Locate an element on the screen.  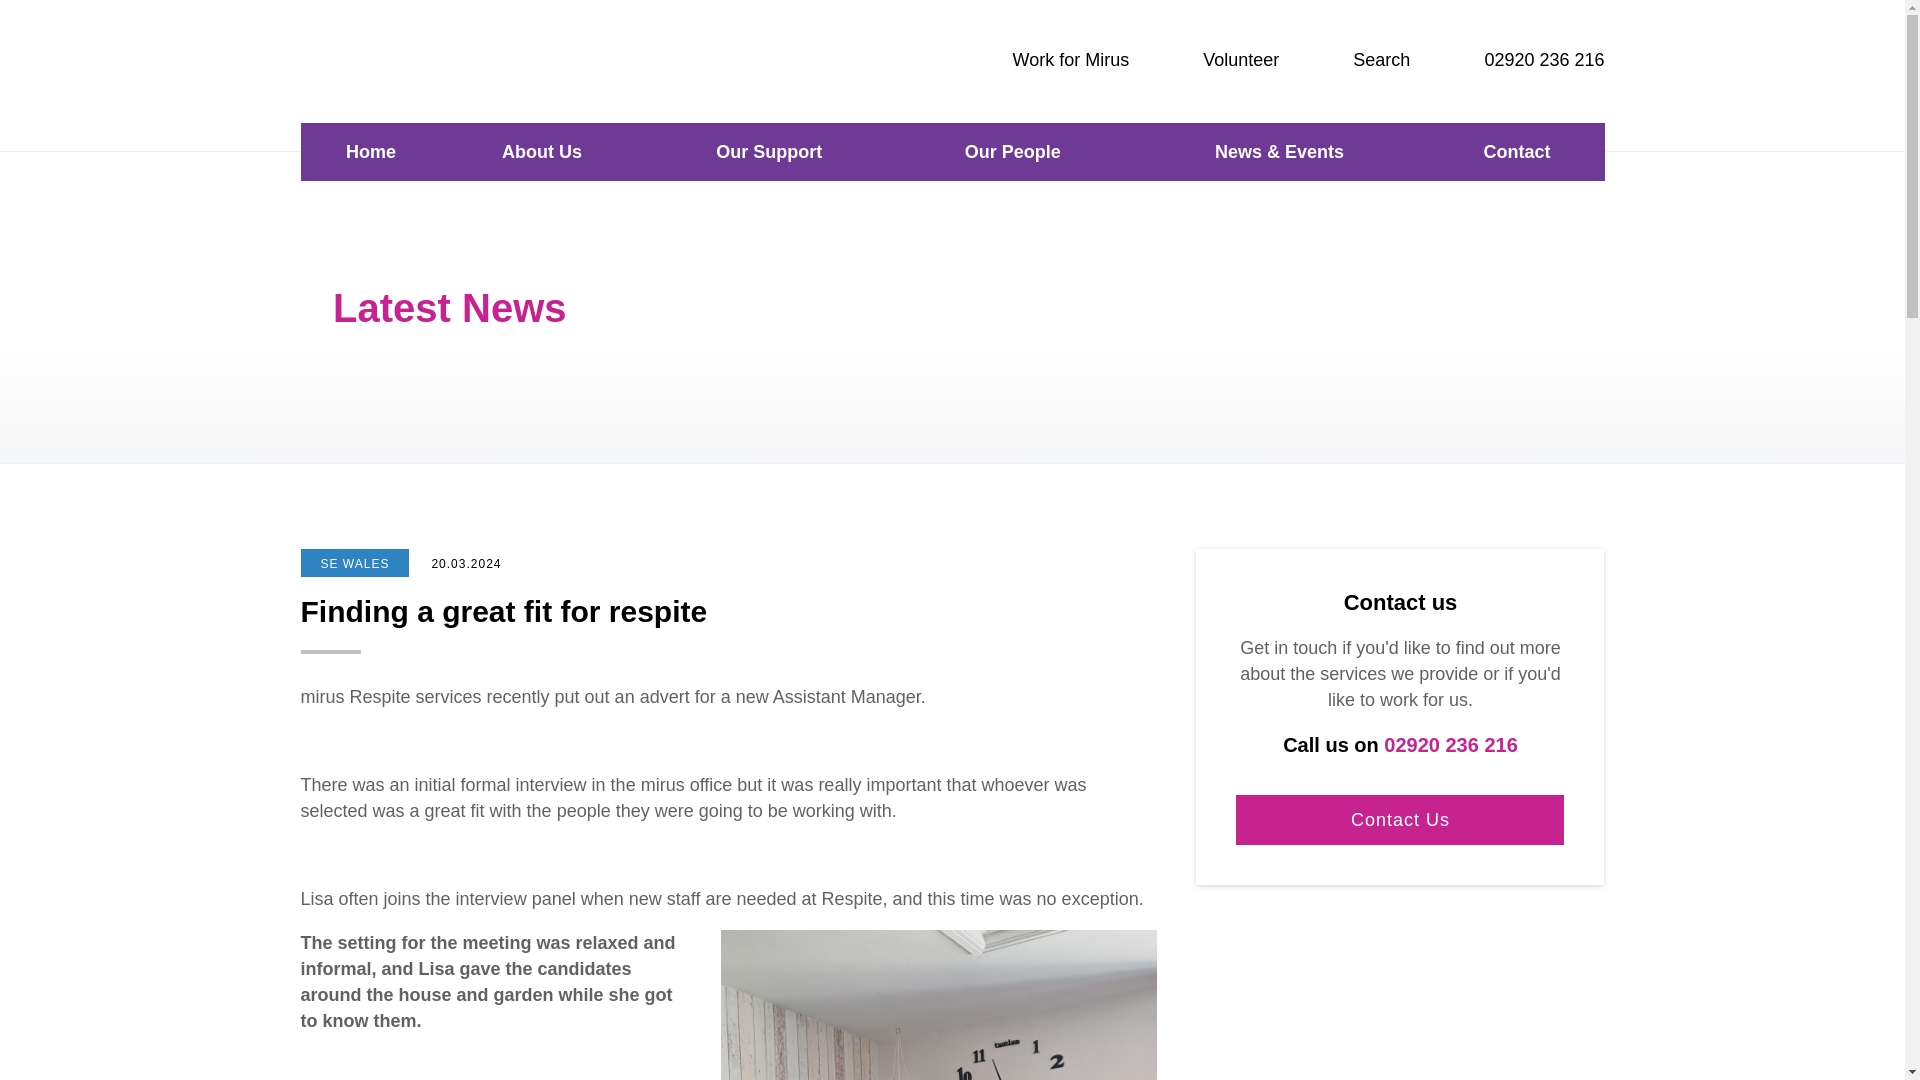
Volunteer is located at coordinates (1218, 60).